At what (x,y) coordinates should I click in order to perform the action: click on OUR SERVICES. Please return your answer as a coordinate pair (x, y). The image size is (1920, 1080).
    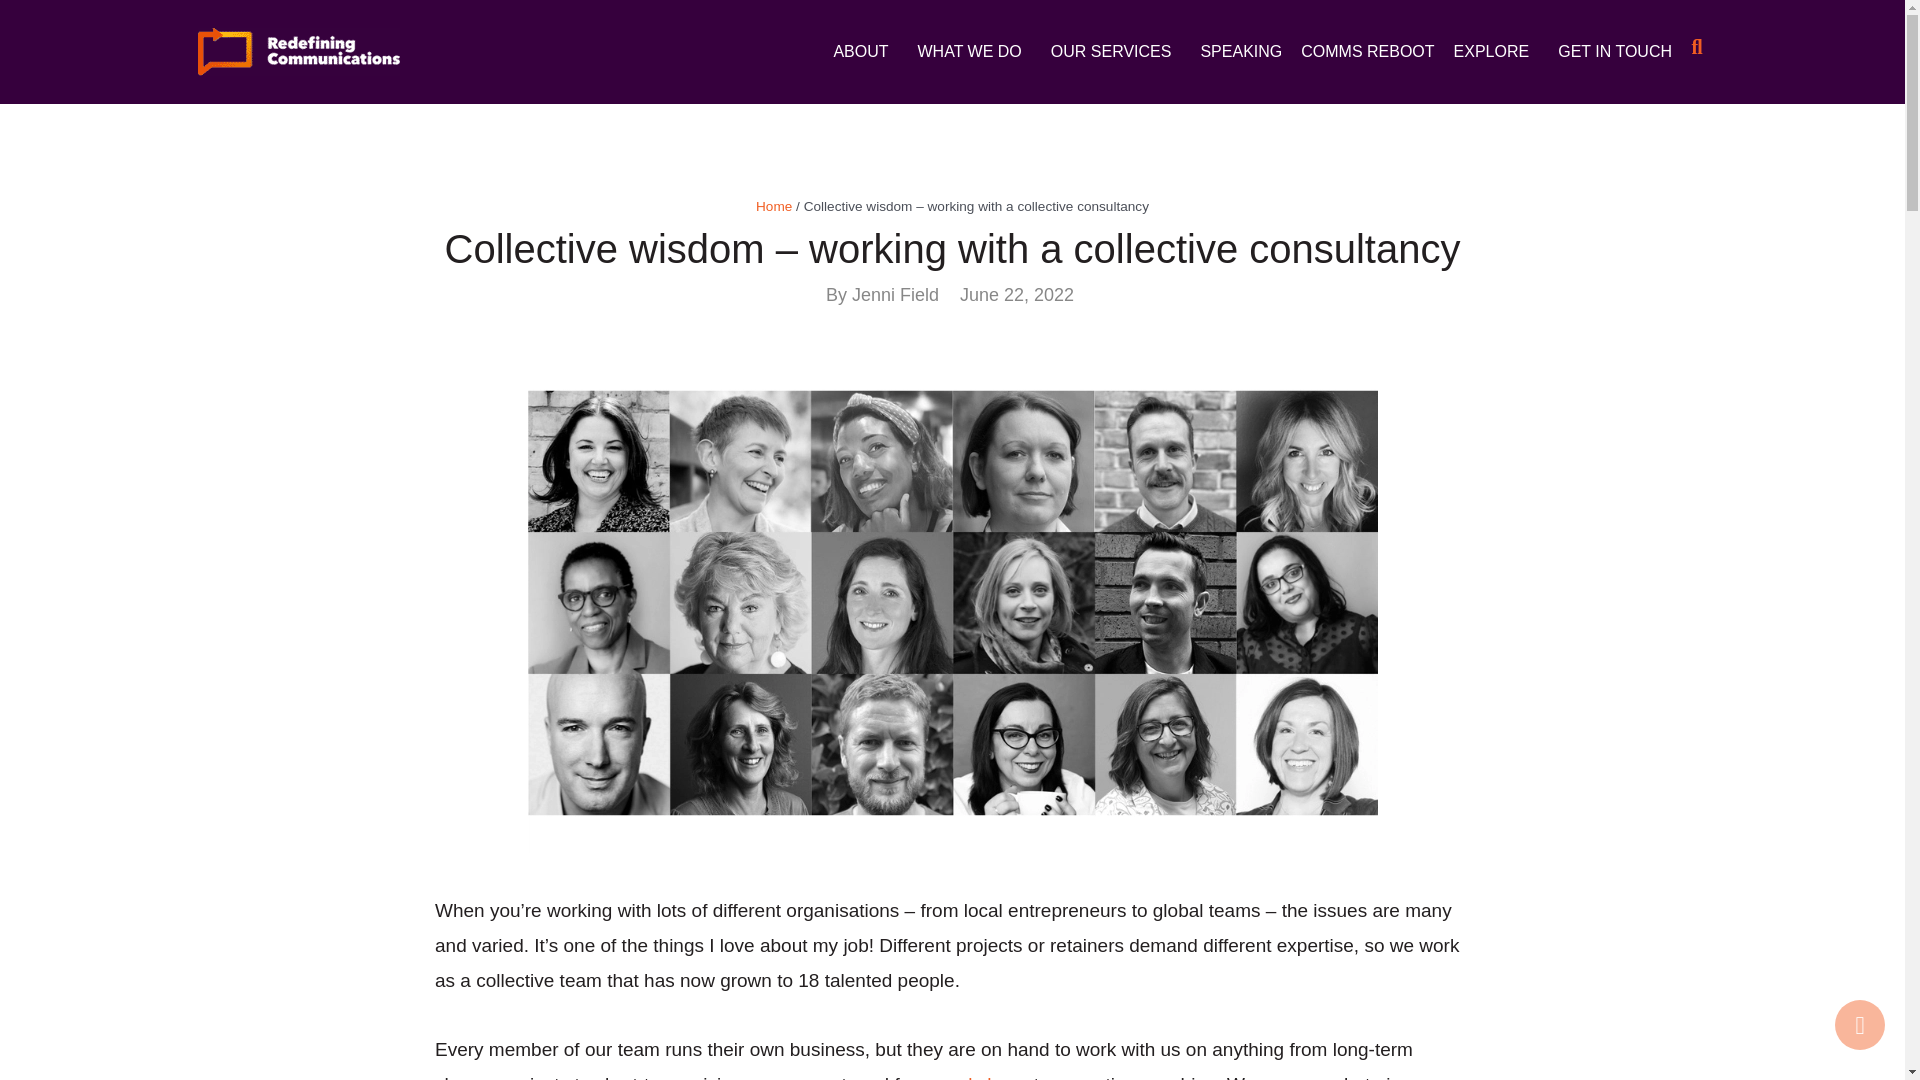
    Looking at the image, I should click on (1116, 52).